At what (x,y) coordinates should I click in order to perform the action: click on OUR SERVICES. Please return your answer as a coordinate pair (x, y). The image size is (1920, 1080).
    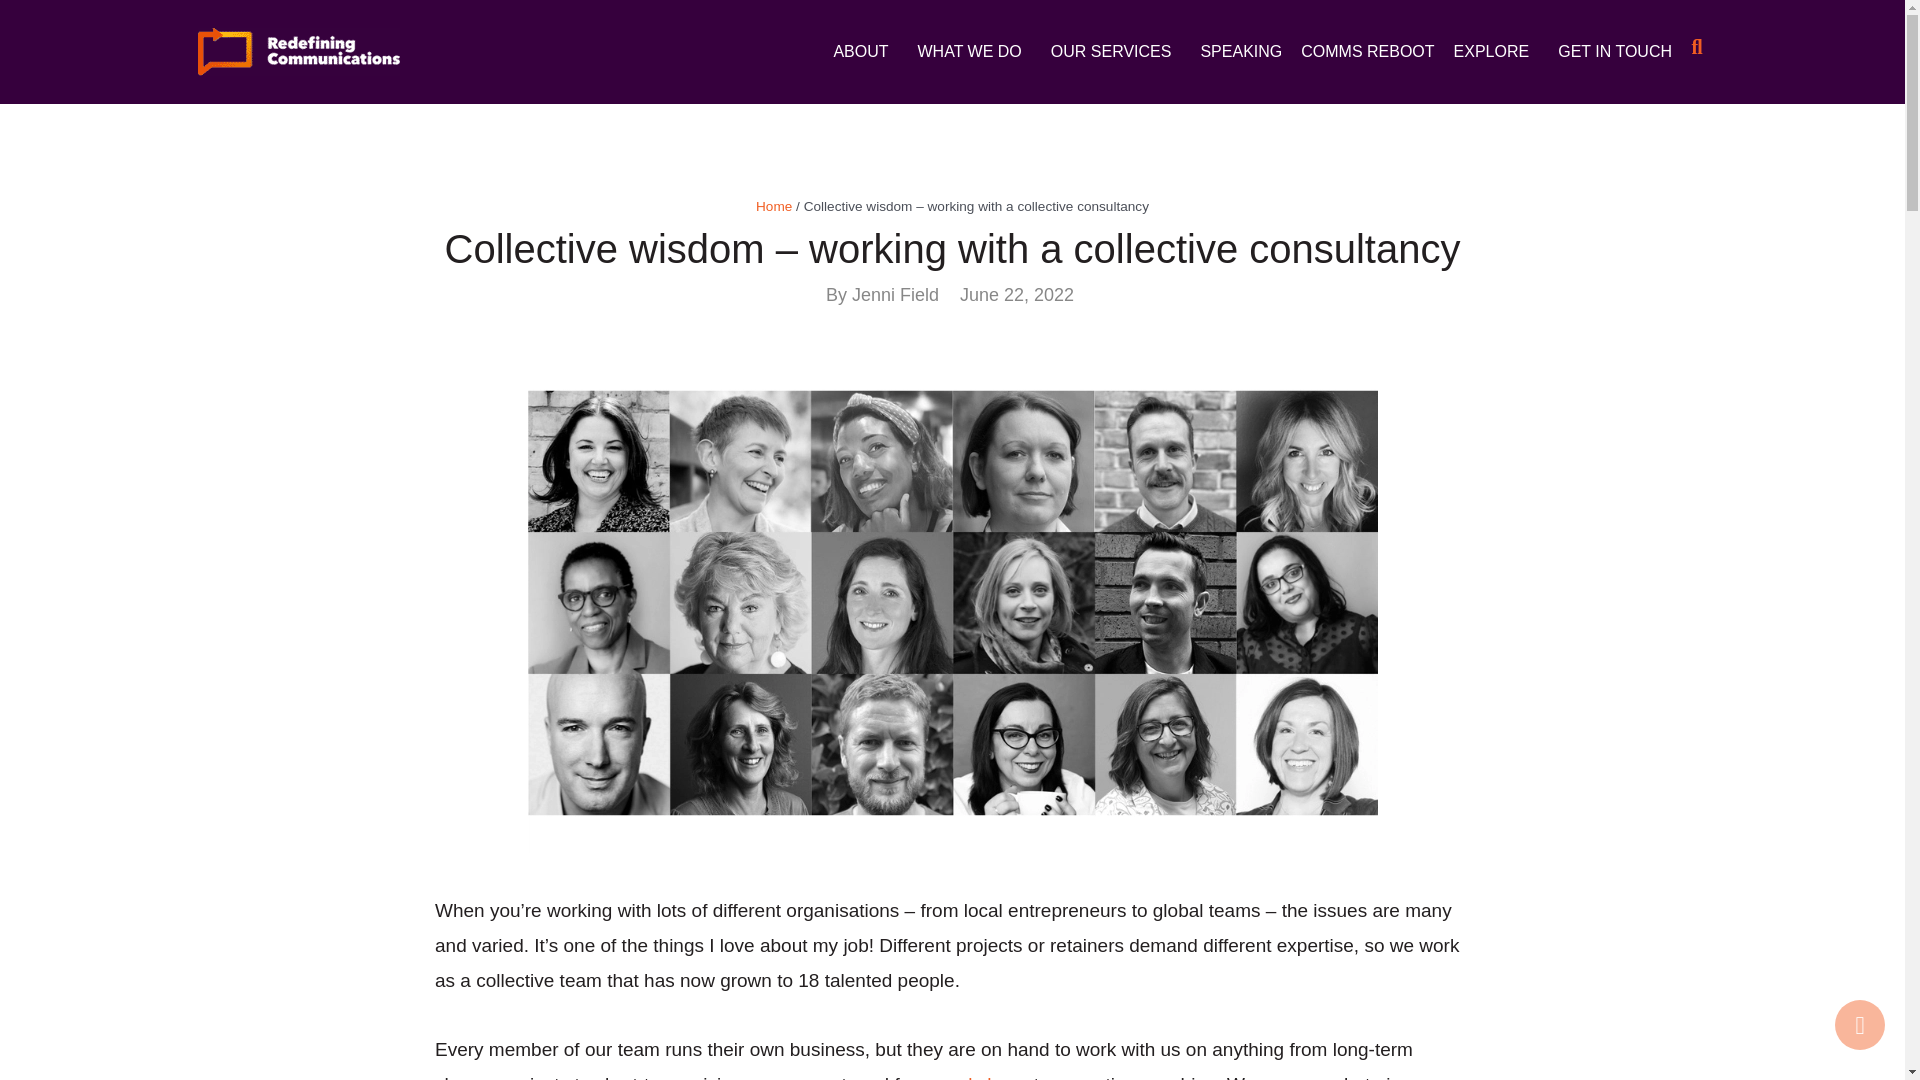
    Looking at the image, I should click on (1116, 52).